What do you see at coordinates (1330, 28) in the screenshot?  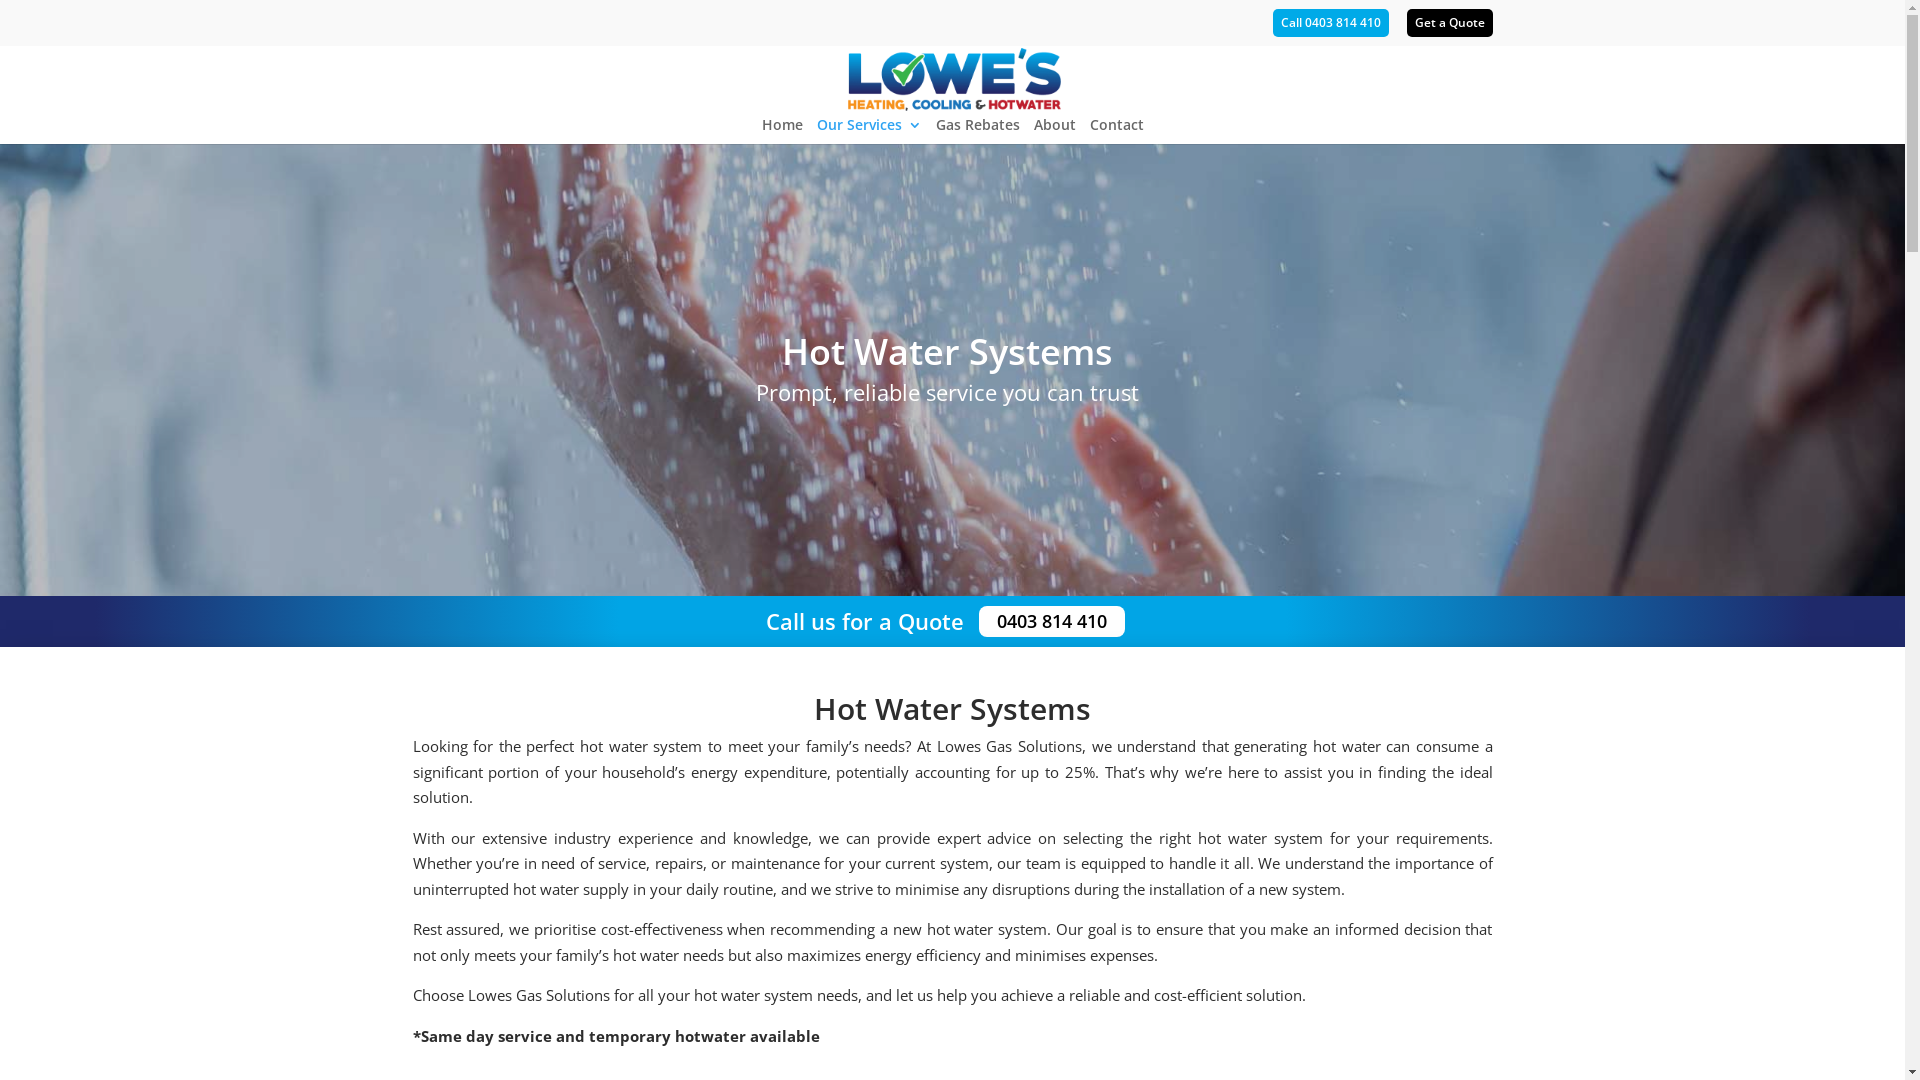 I see `Call 0403 814 410` at bounding box center [1330, 28].